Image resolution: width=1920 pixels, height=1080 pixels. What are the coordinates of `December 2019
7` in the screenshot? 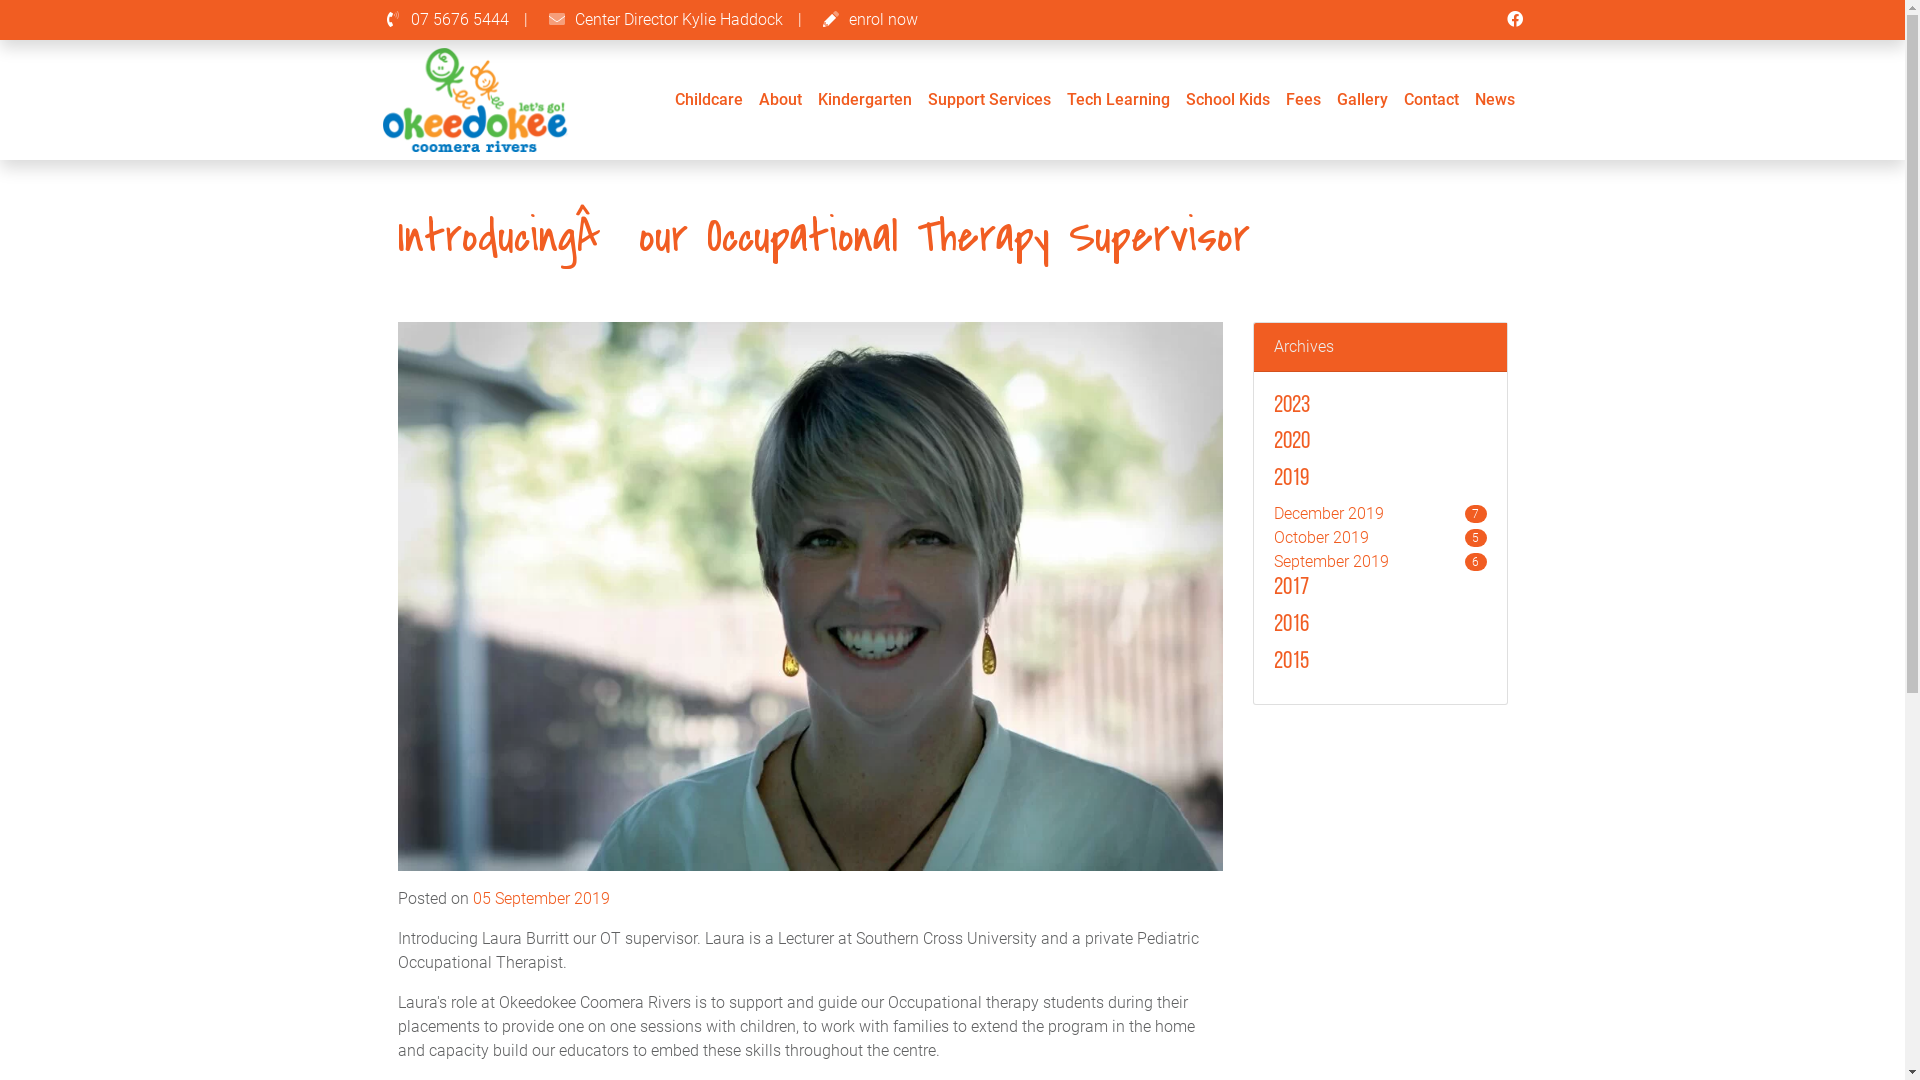 It's located at (1380, 514).